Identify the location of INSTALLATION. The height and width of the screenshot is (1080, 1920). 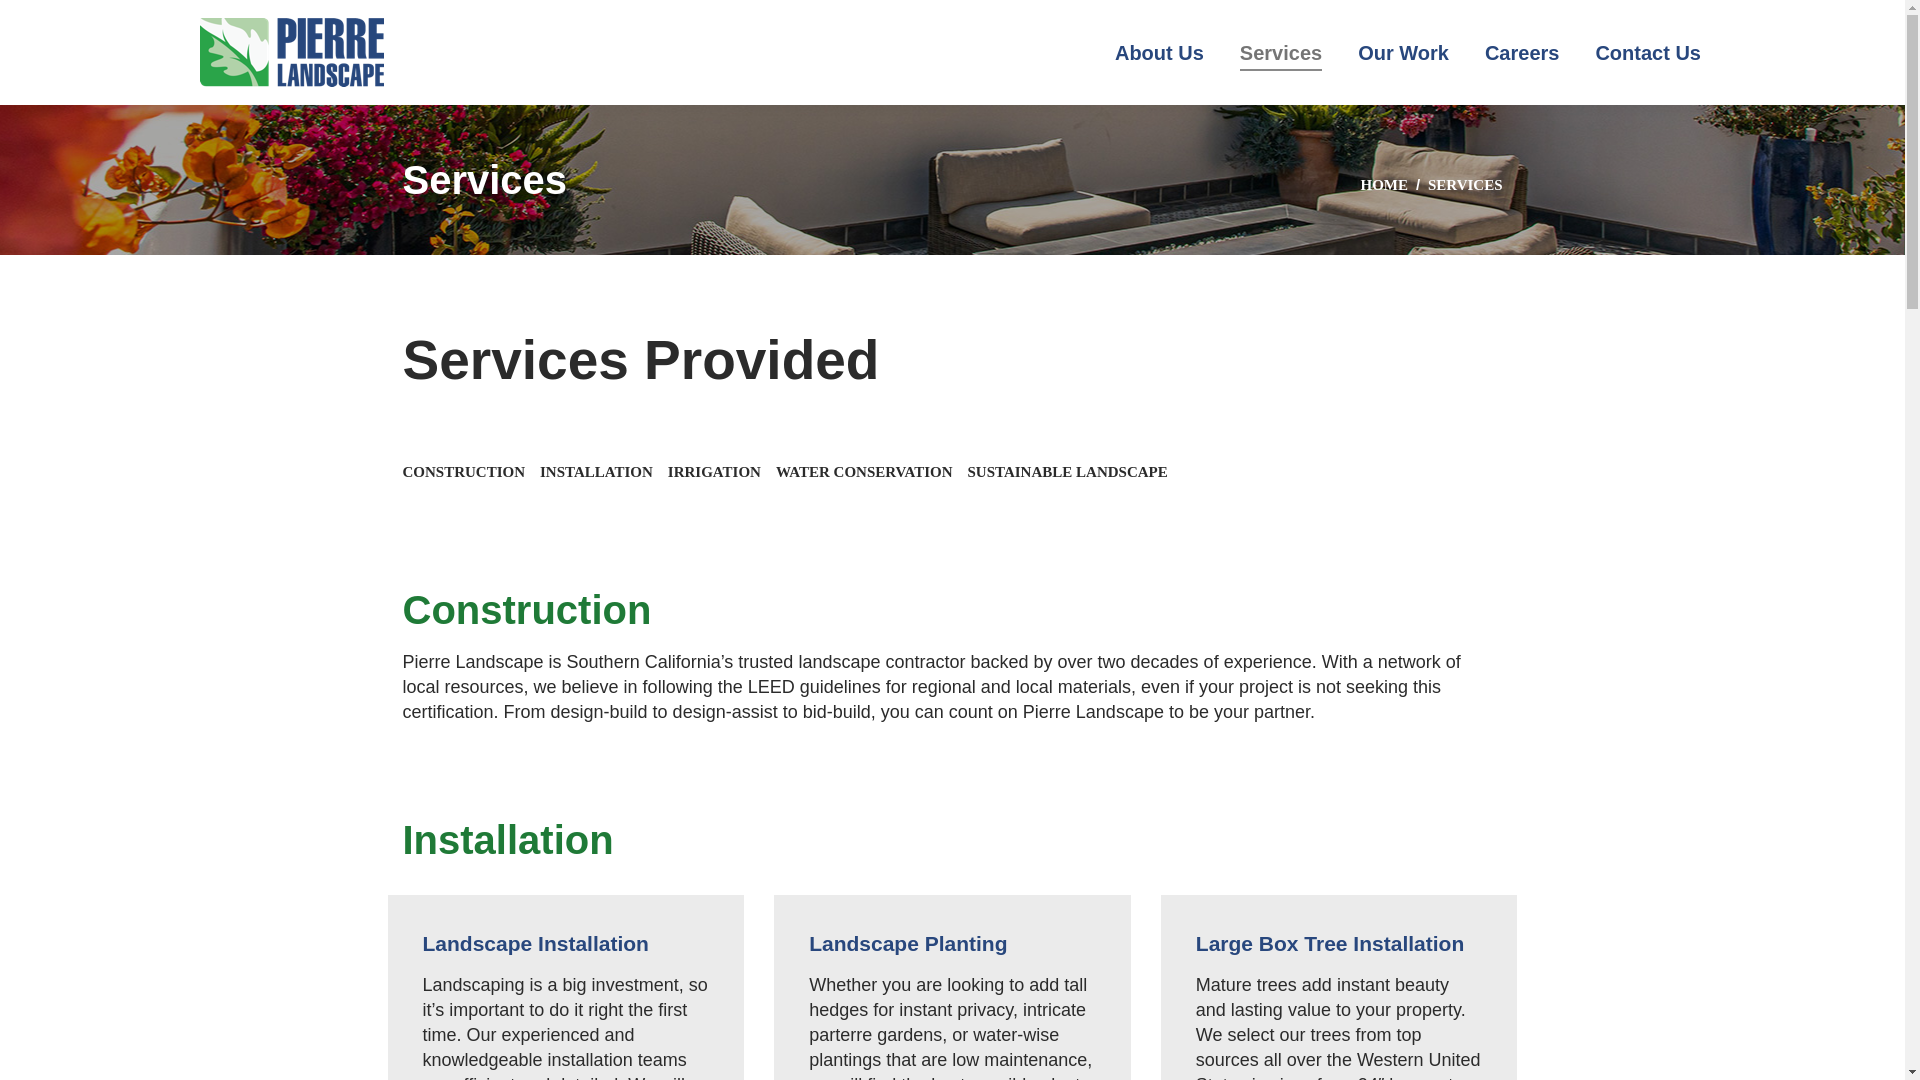
(596, 472).